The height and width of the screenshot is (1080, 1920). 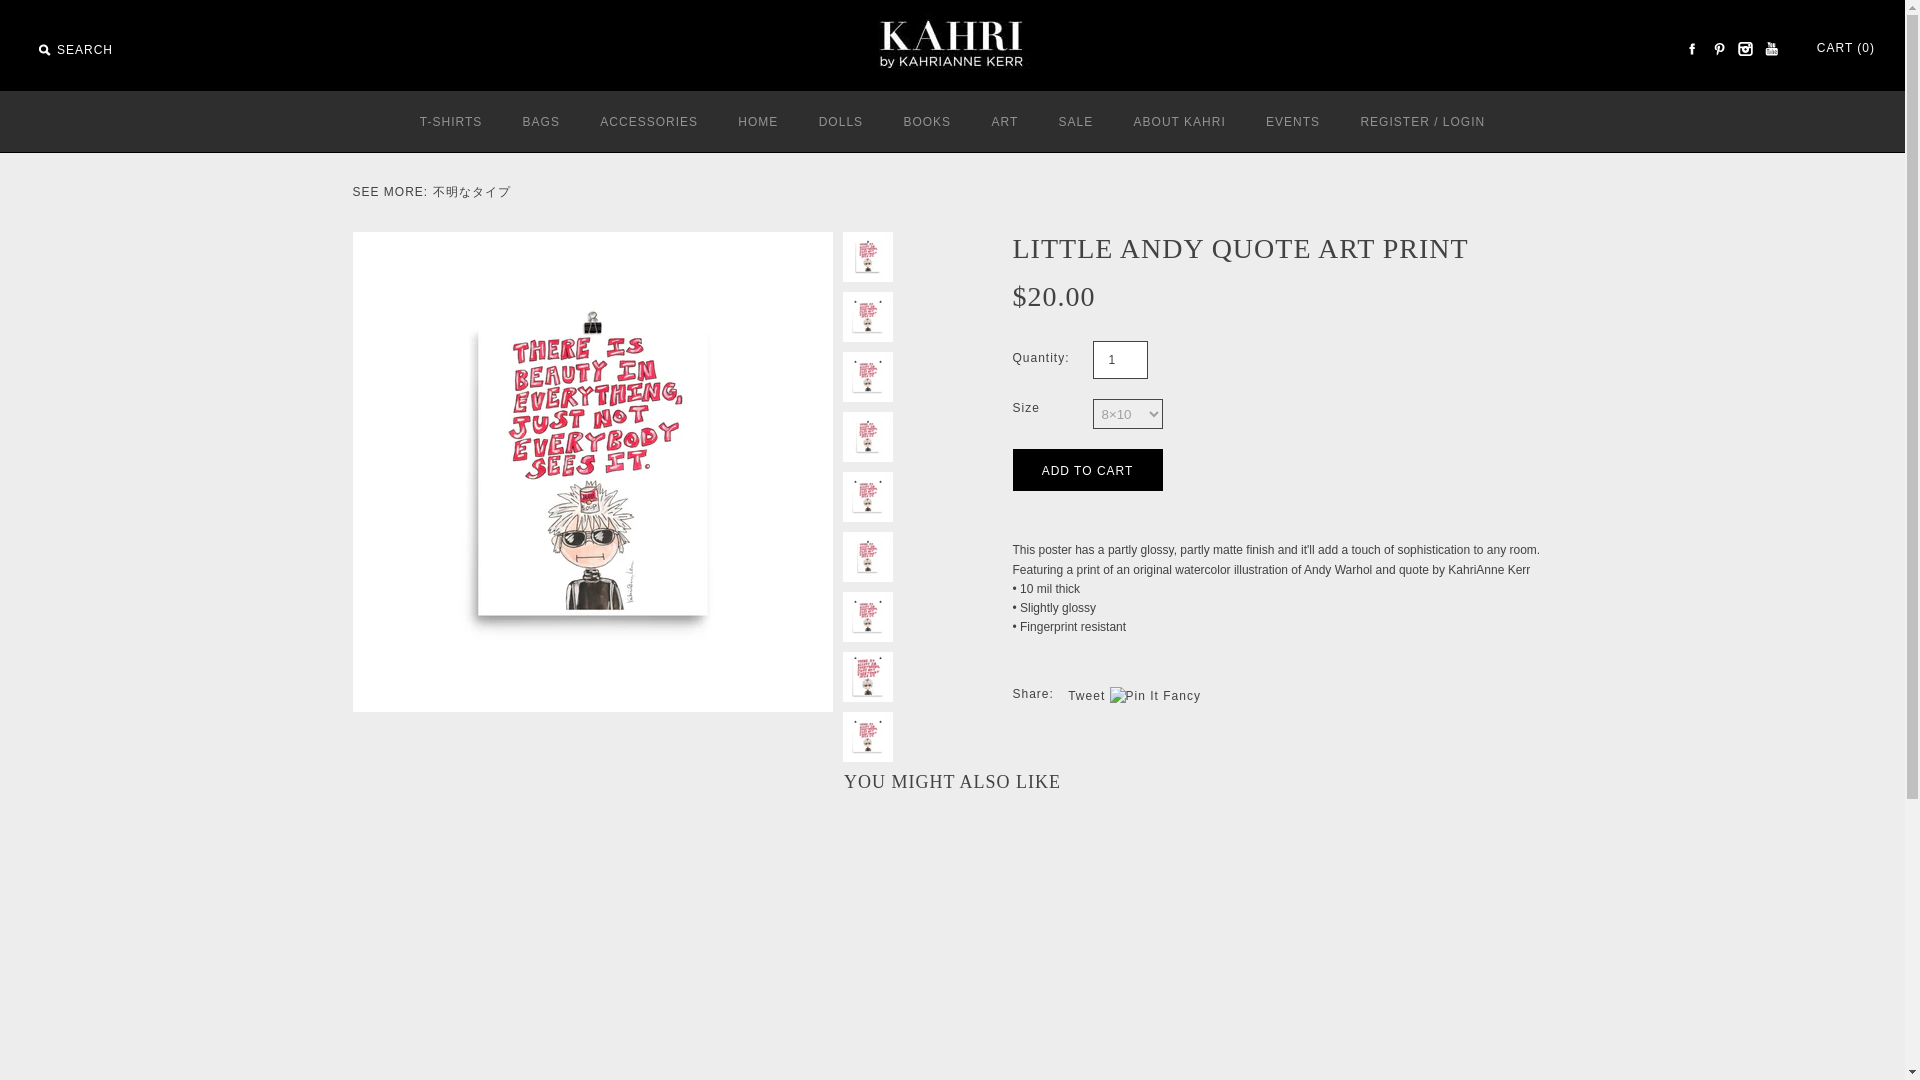 I want to click on Little Andy Quote Art Print, so click(x=867, y=436).